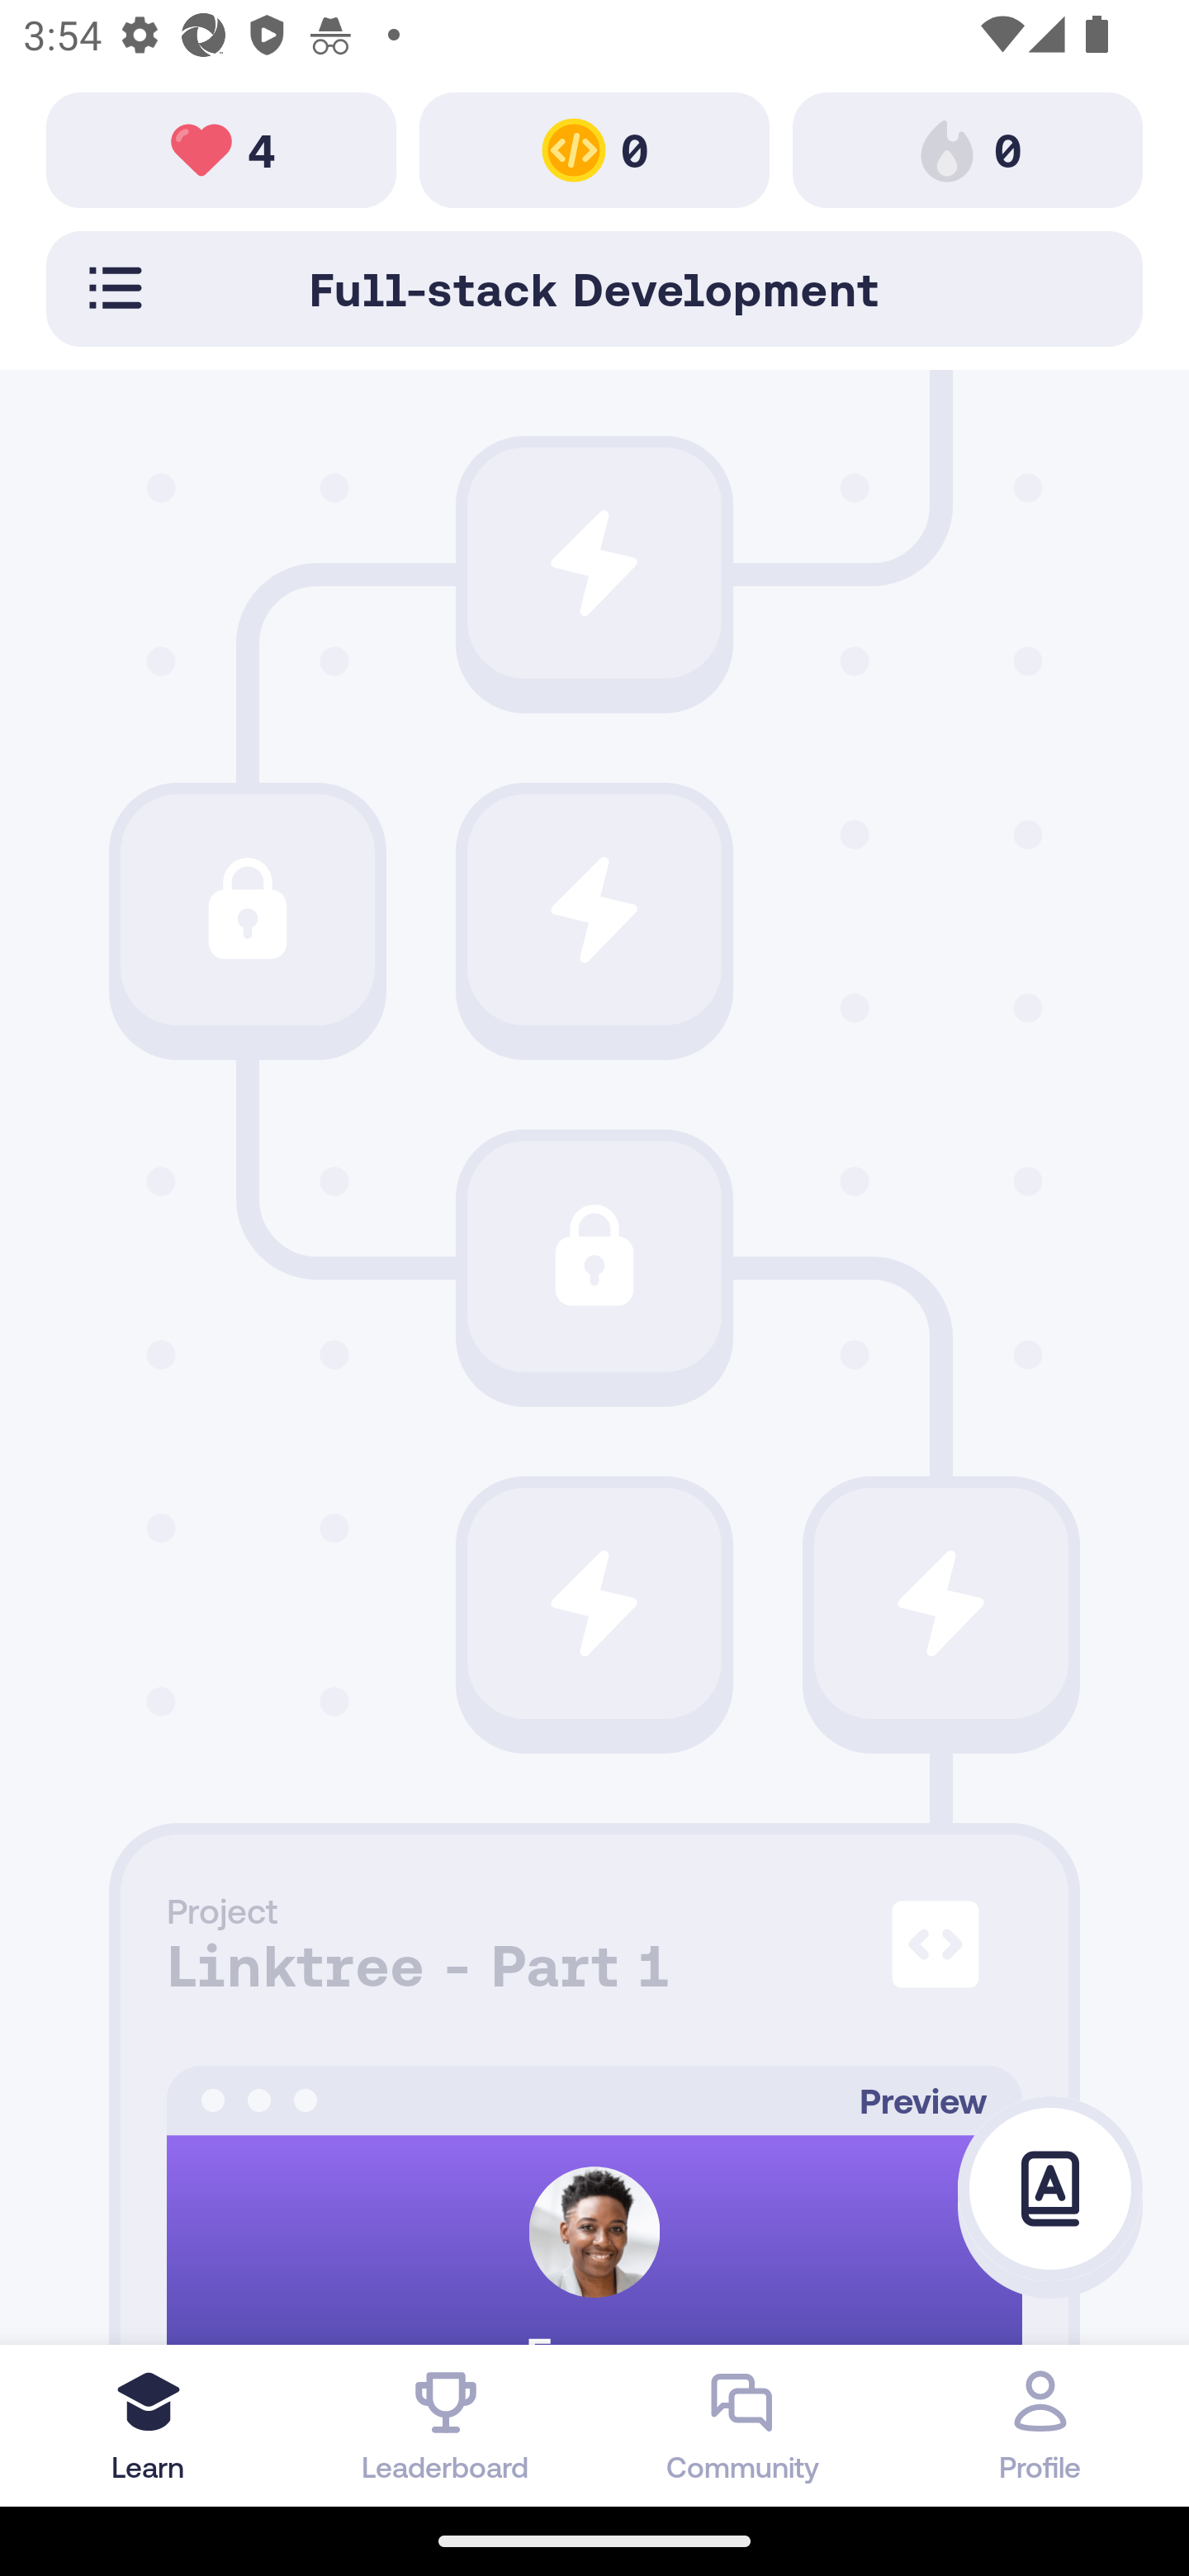 The image size is (1189, 2576). I want to click on Path Icon, so click(247, 908).